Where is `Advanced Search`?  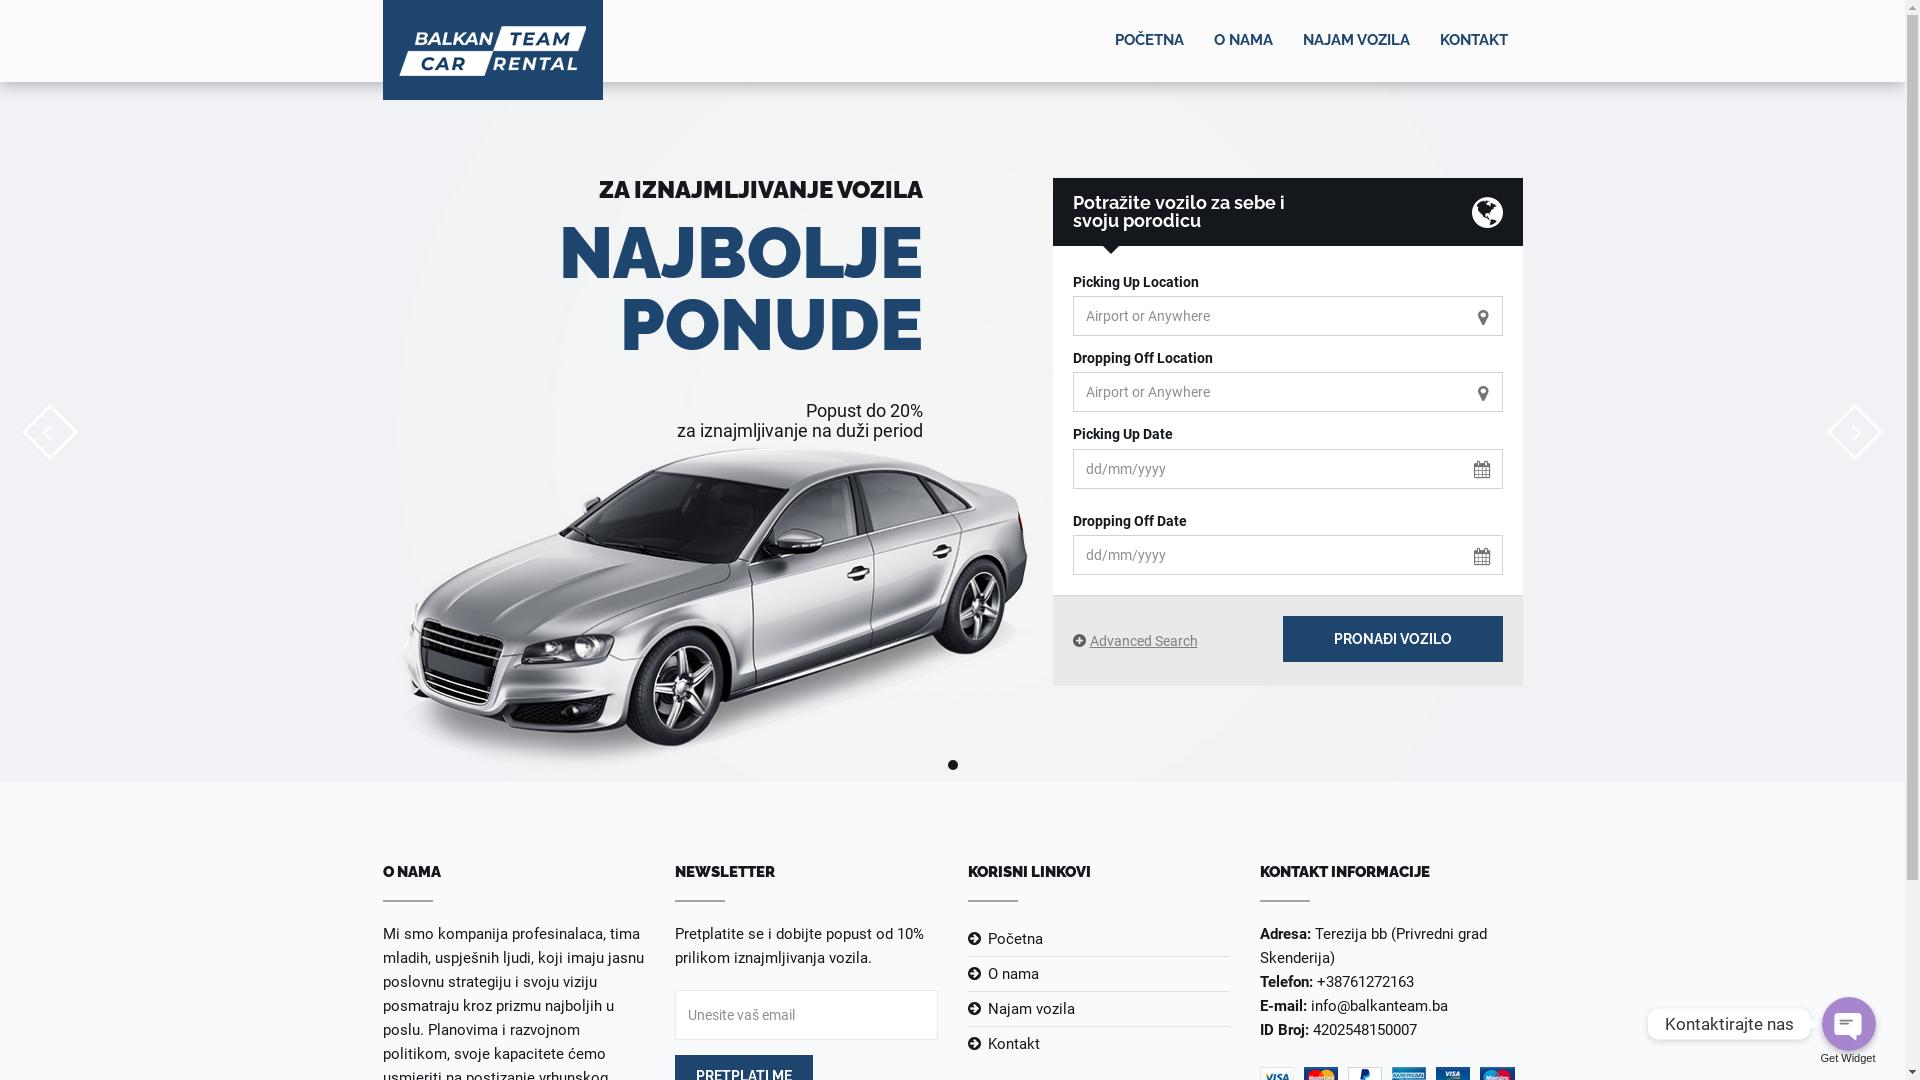 Advanced Search is located at coordinates (1144, 641).